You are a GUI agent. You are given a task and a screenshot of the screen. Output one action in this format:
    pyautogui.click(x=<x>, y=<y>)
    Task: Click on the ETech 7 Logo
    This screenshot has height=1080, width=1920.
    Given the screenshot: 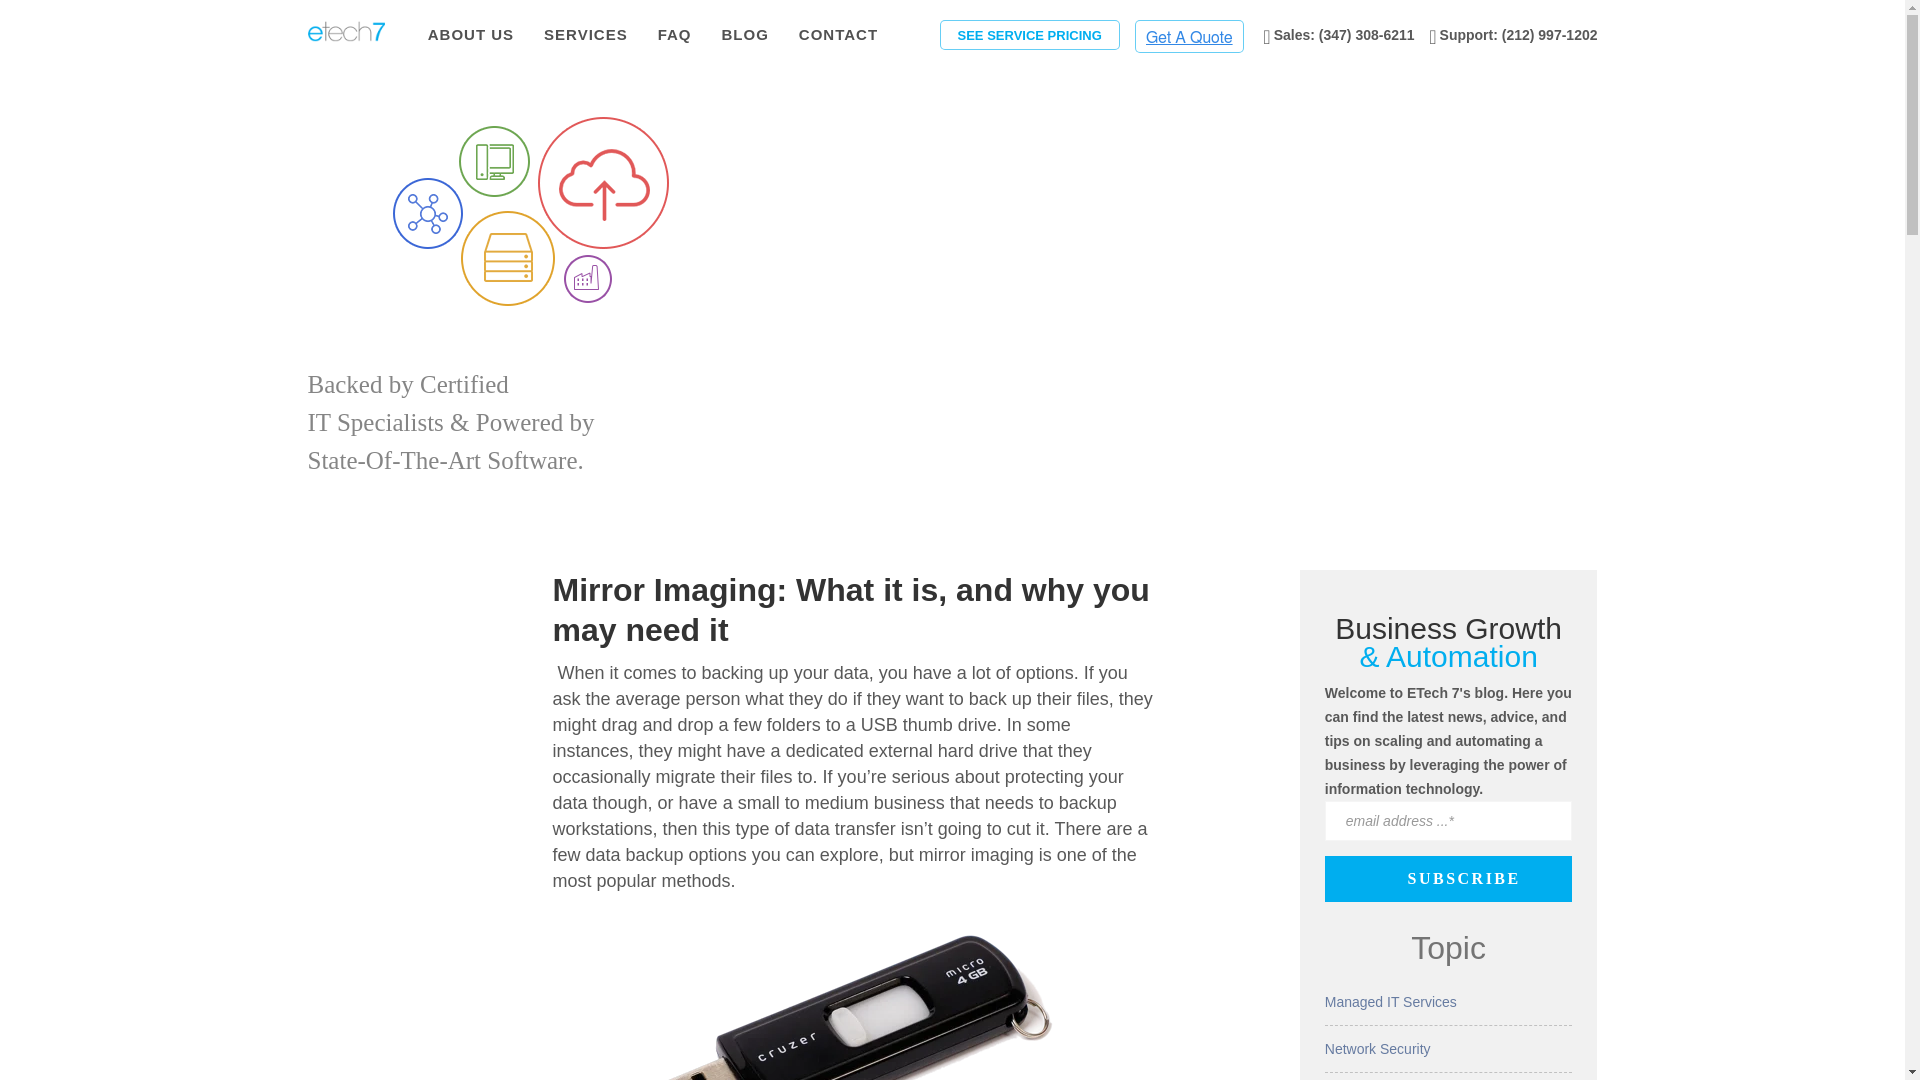 What is the action you would take?
    pyautogui.click(x=346, y=31)
    